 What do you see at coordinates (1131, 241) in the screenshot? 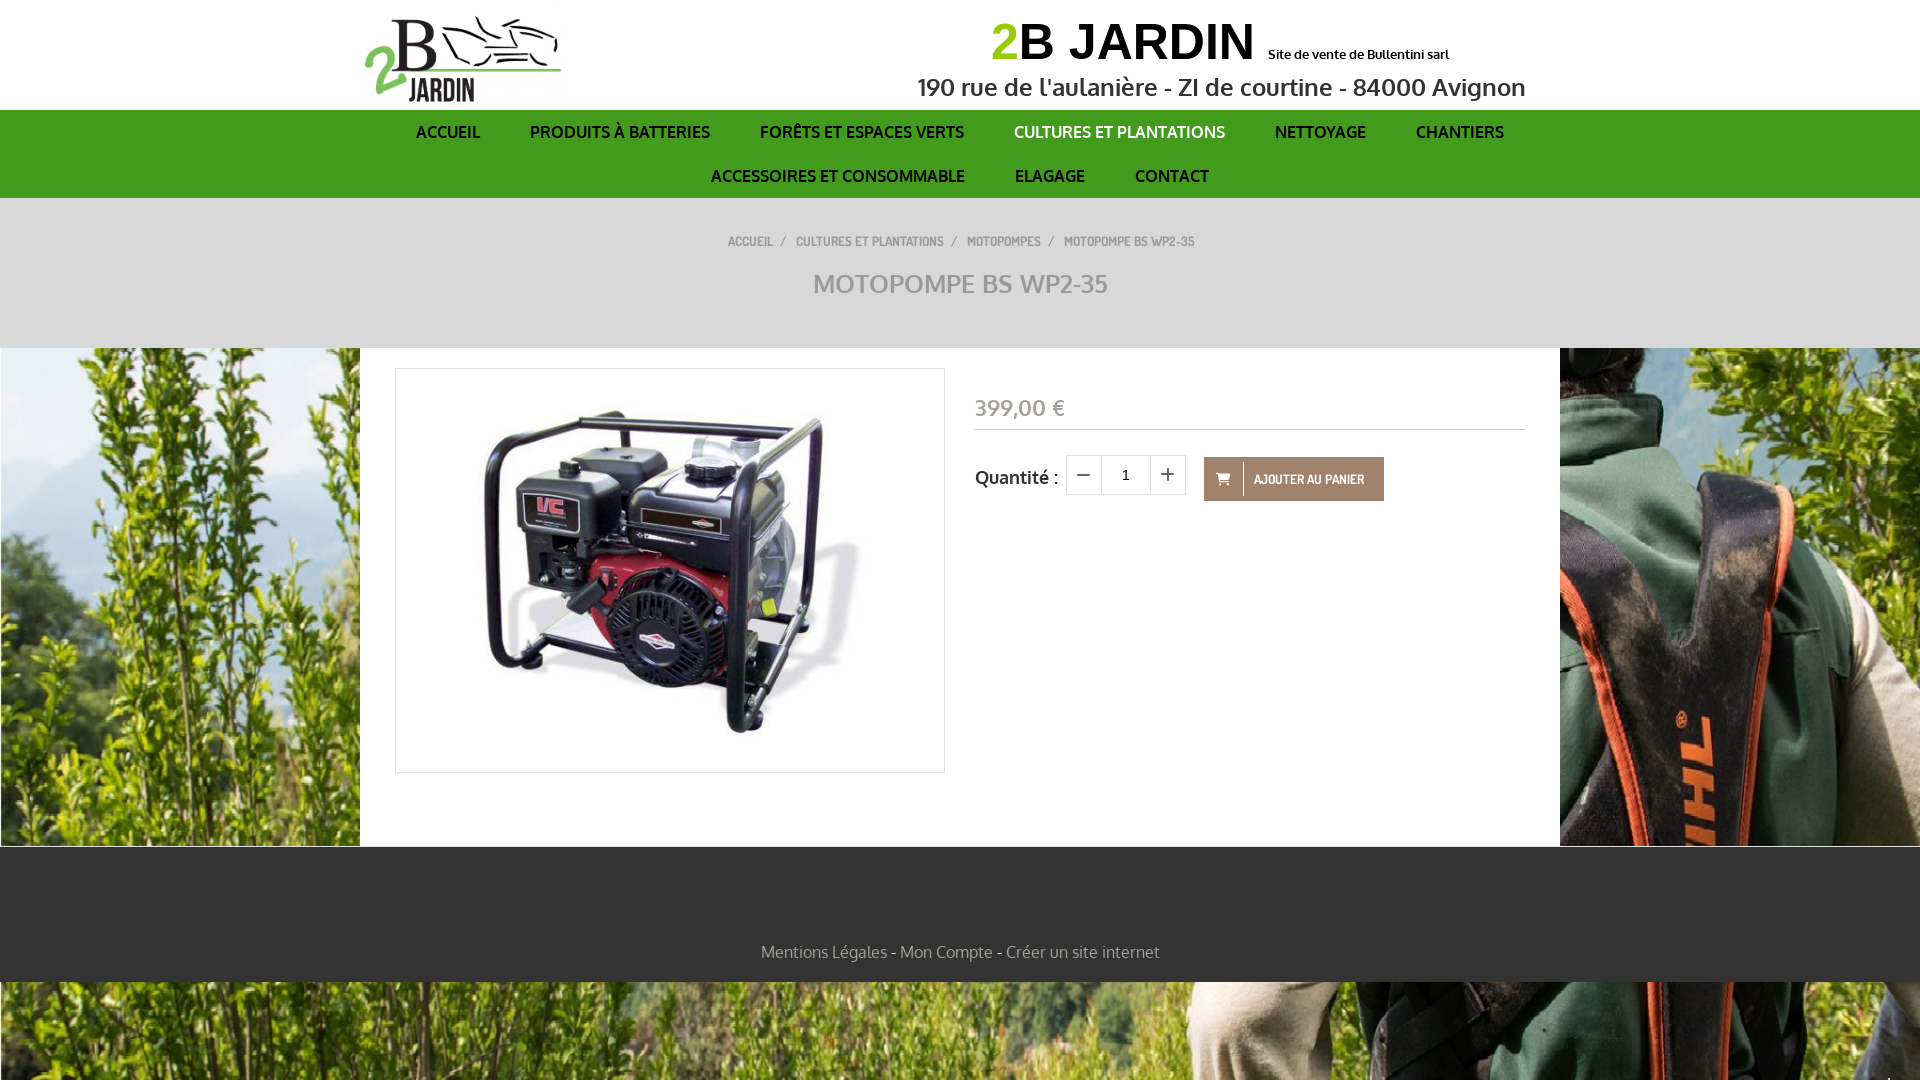
I see `MOTOPOMPE BS WP2-35` at bounding box center [1131, 241].